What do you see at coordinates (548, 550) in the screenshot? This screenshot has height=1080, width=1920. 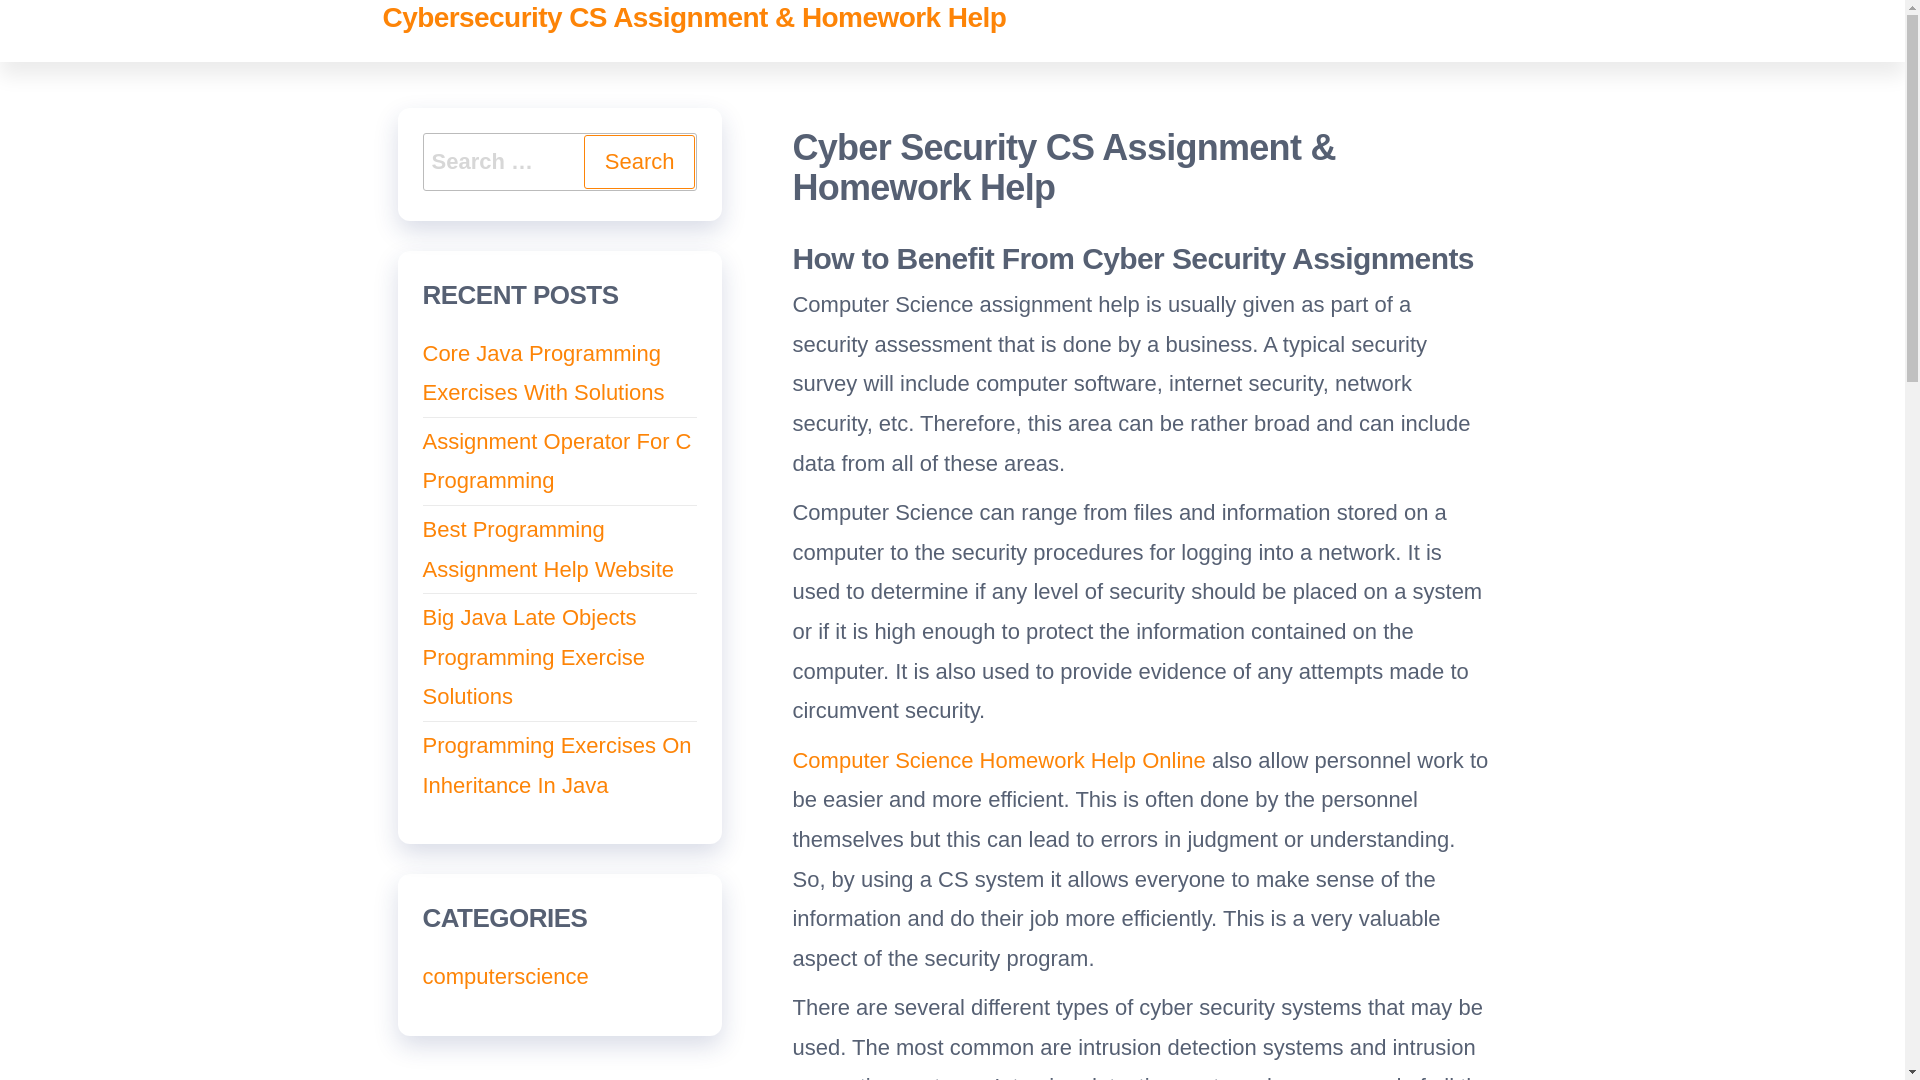 I see `Best Programming Assignment Help Website` at bounding box center [548, 550].